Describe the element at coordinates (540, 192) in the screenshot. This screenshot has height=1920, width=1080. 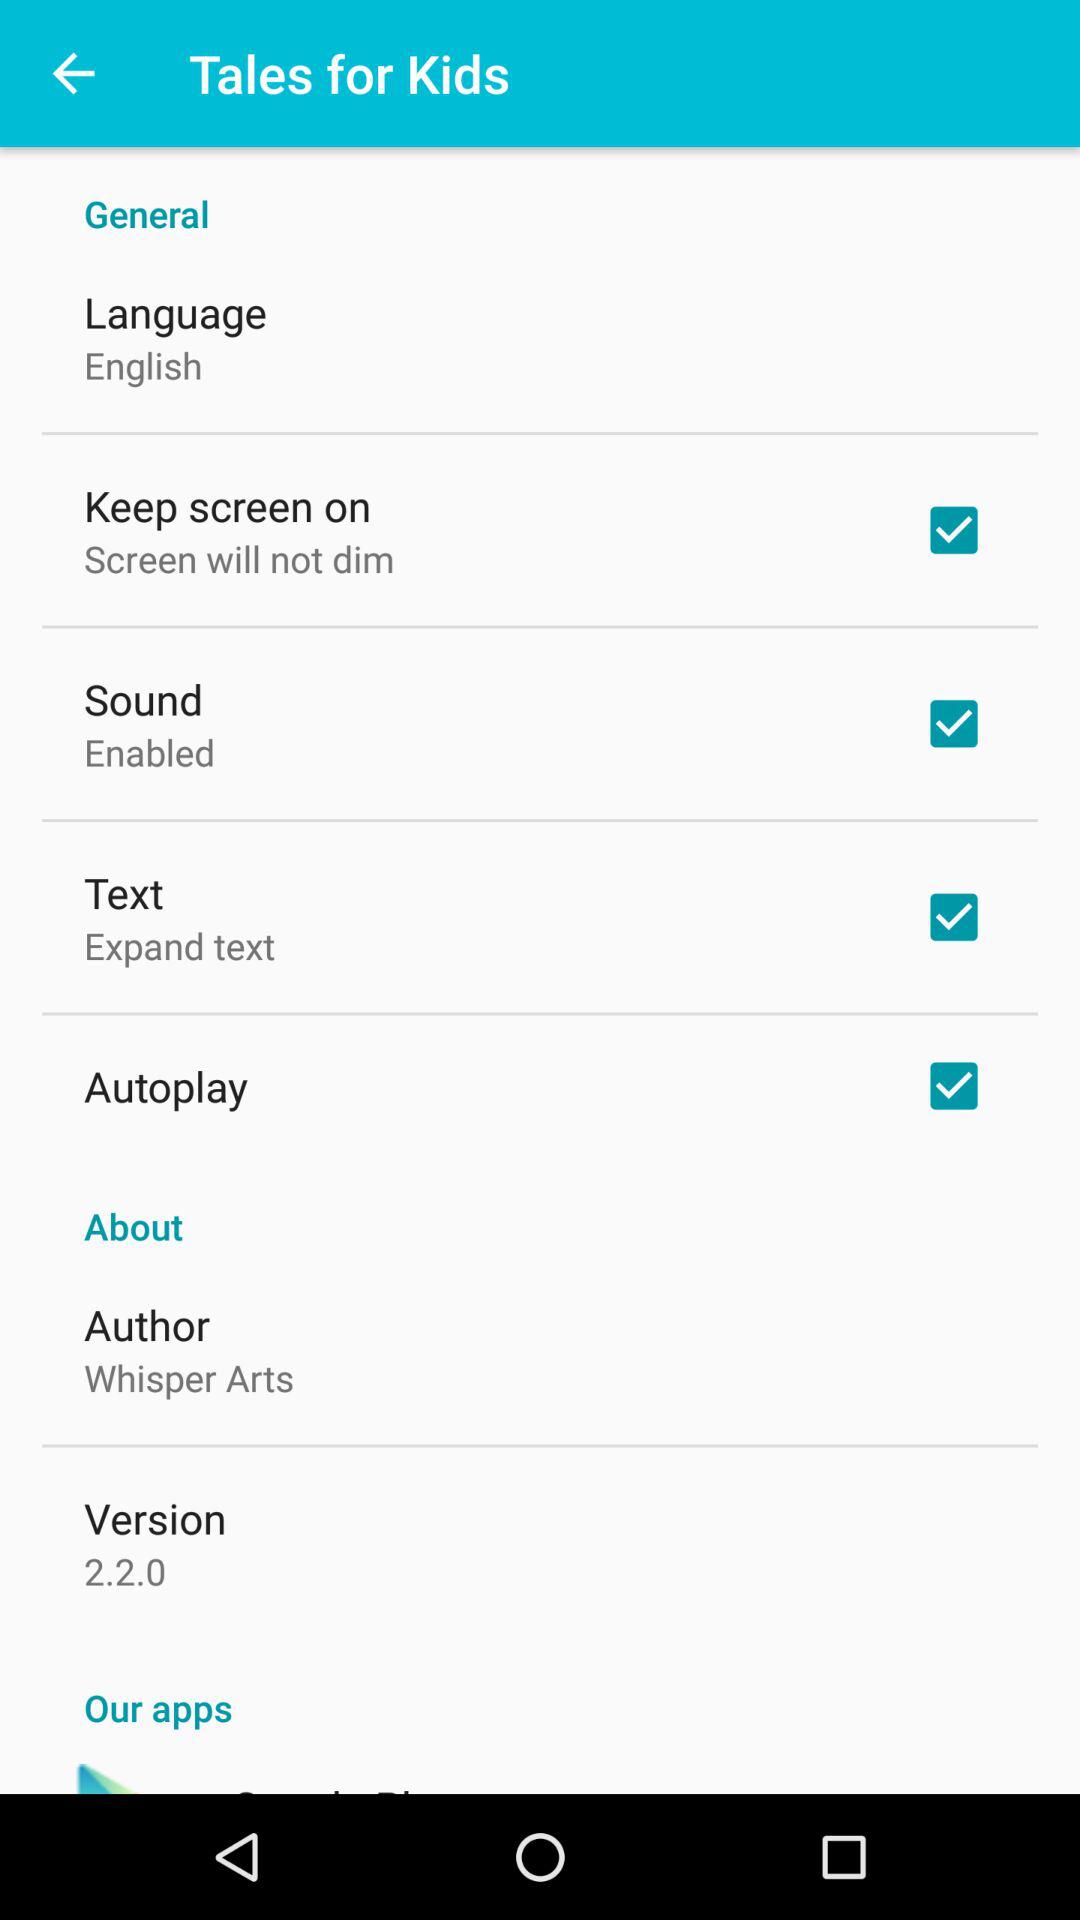
I see `tap the general at the top` at that location.